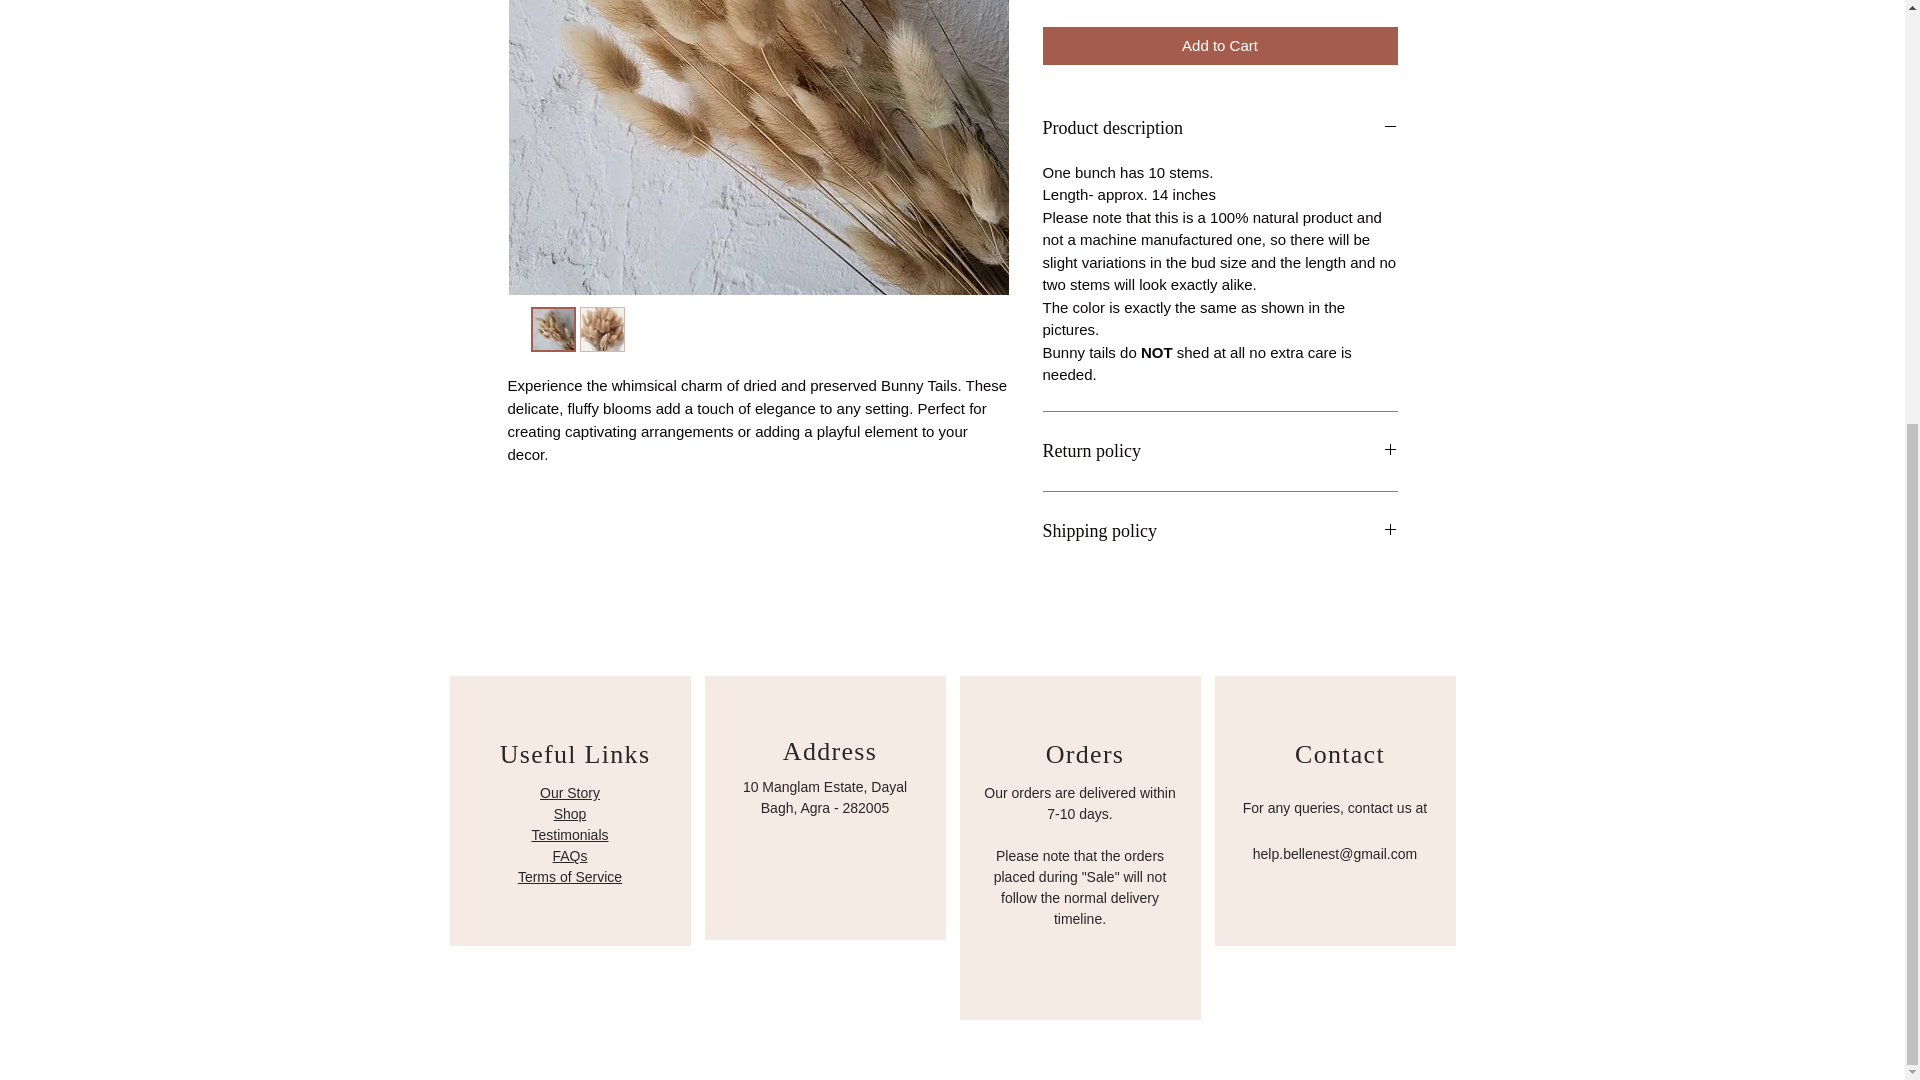 Image resolution: width=1920 pixels, height=1080 pixels. I want to click on Terms of Service, so click(570, 876).